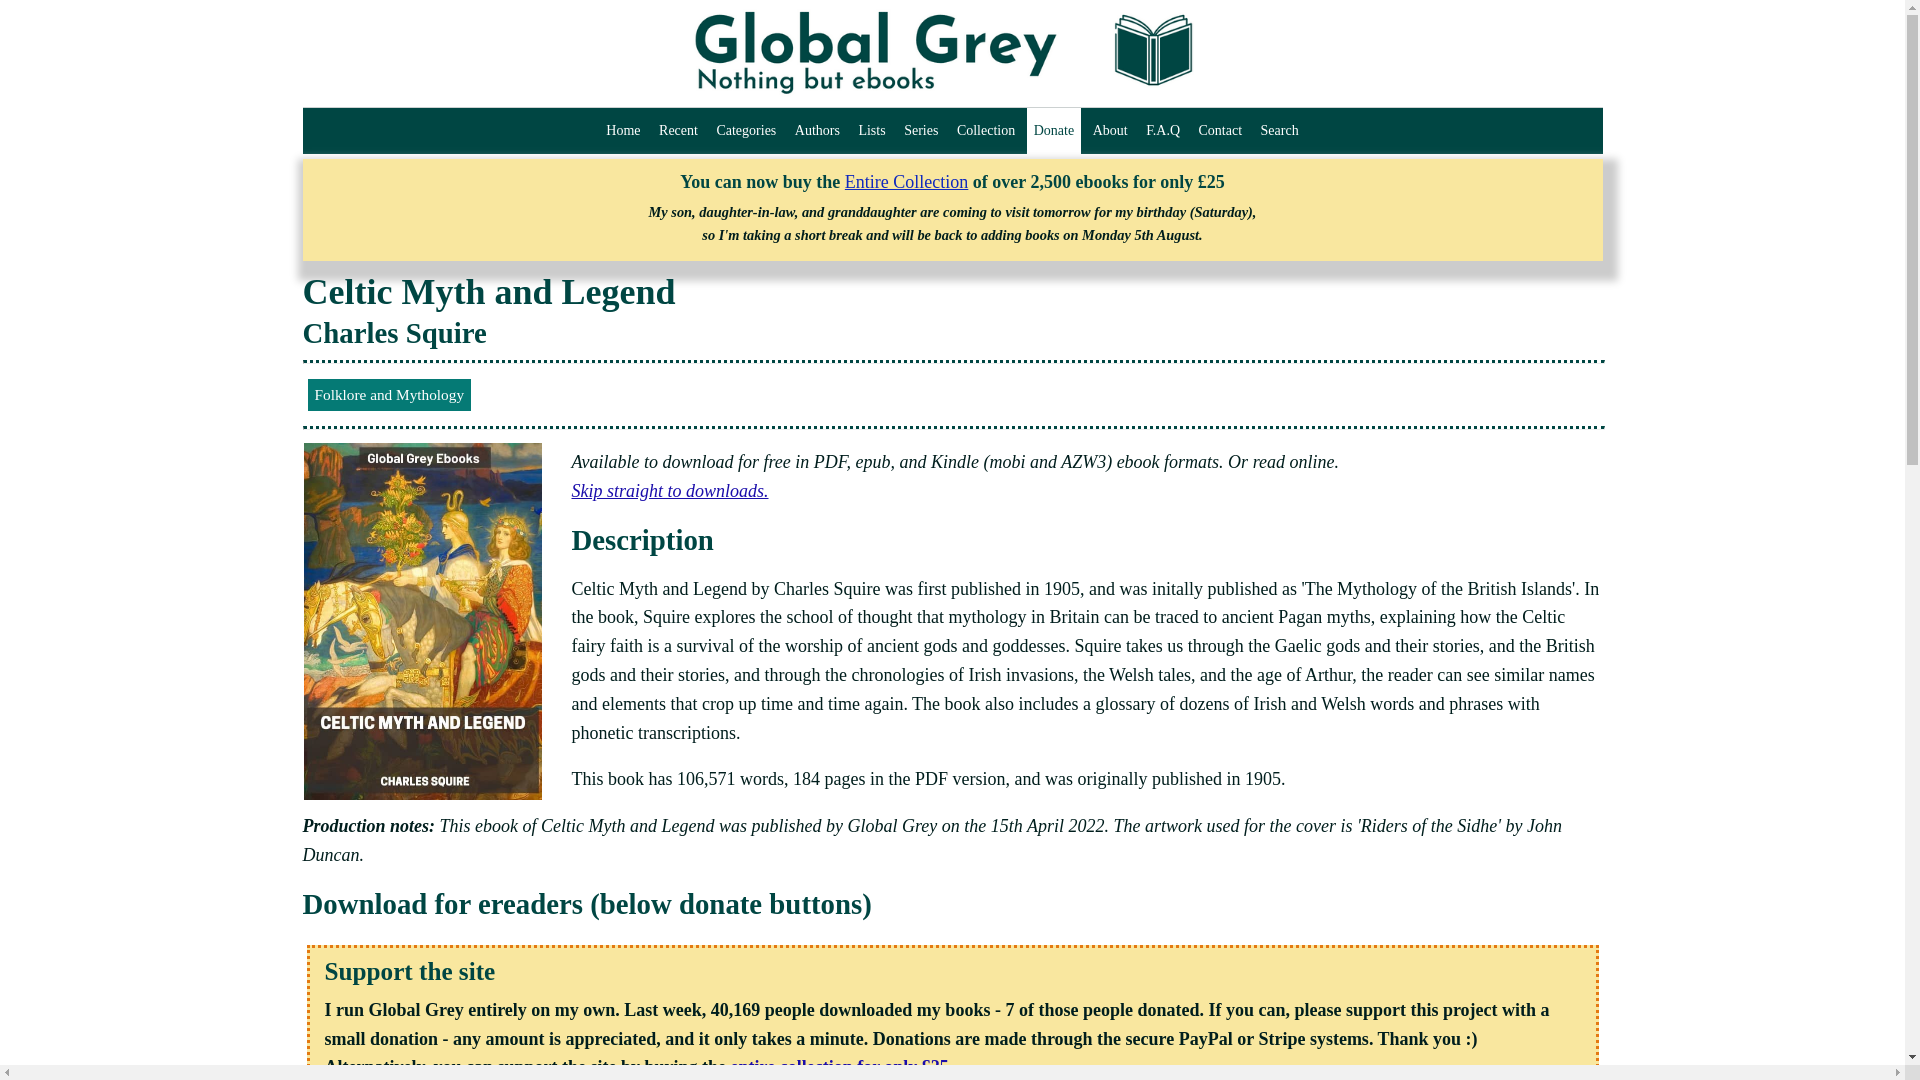  I want to click on F.A.Q, so click(1162, 131).